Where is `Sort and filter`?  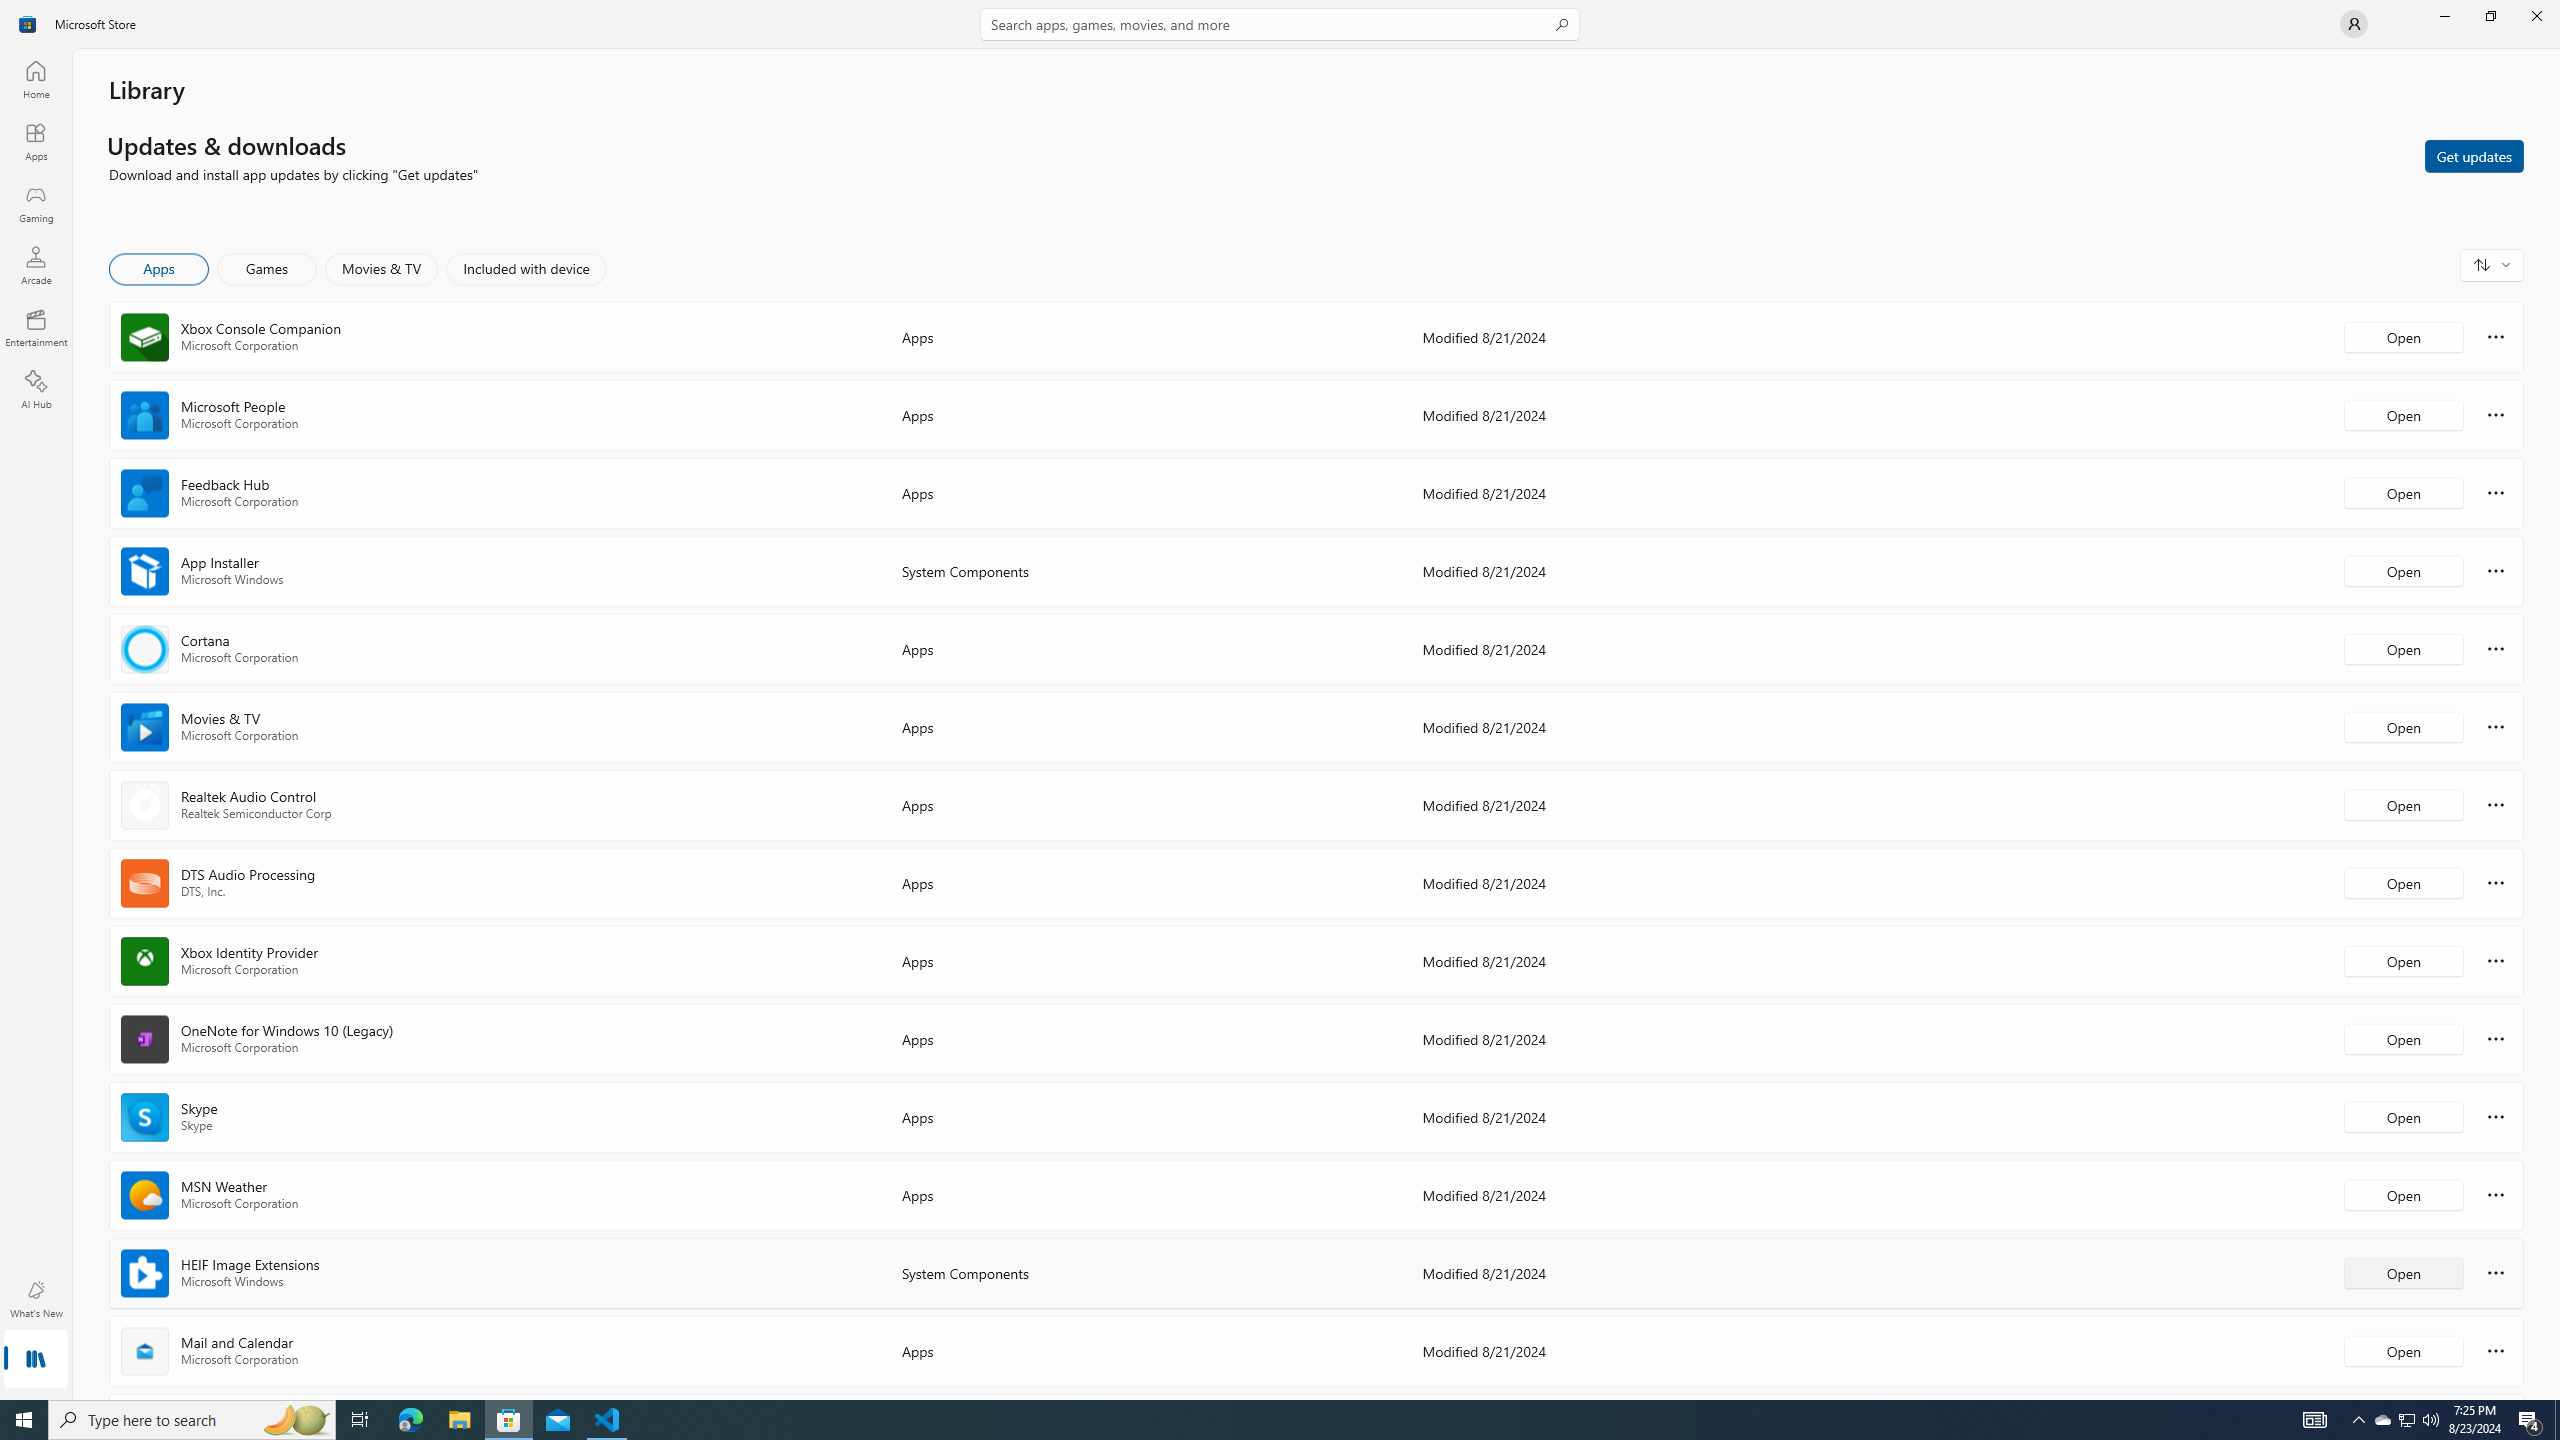
Sort and filter is located at coordinates (2492, 264).